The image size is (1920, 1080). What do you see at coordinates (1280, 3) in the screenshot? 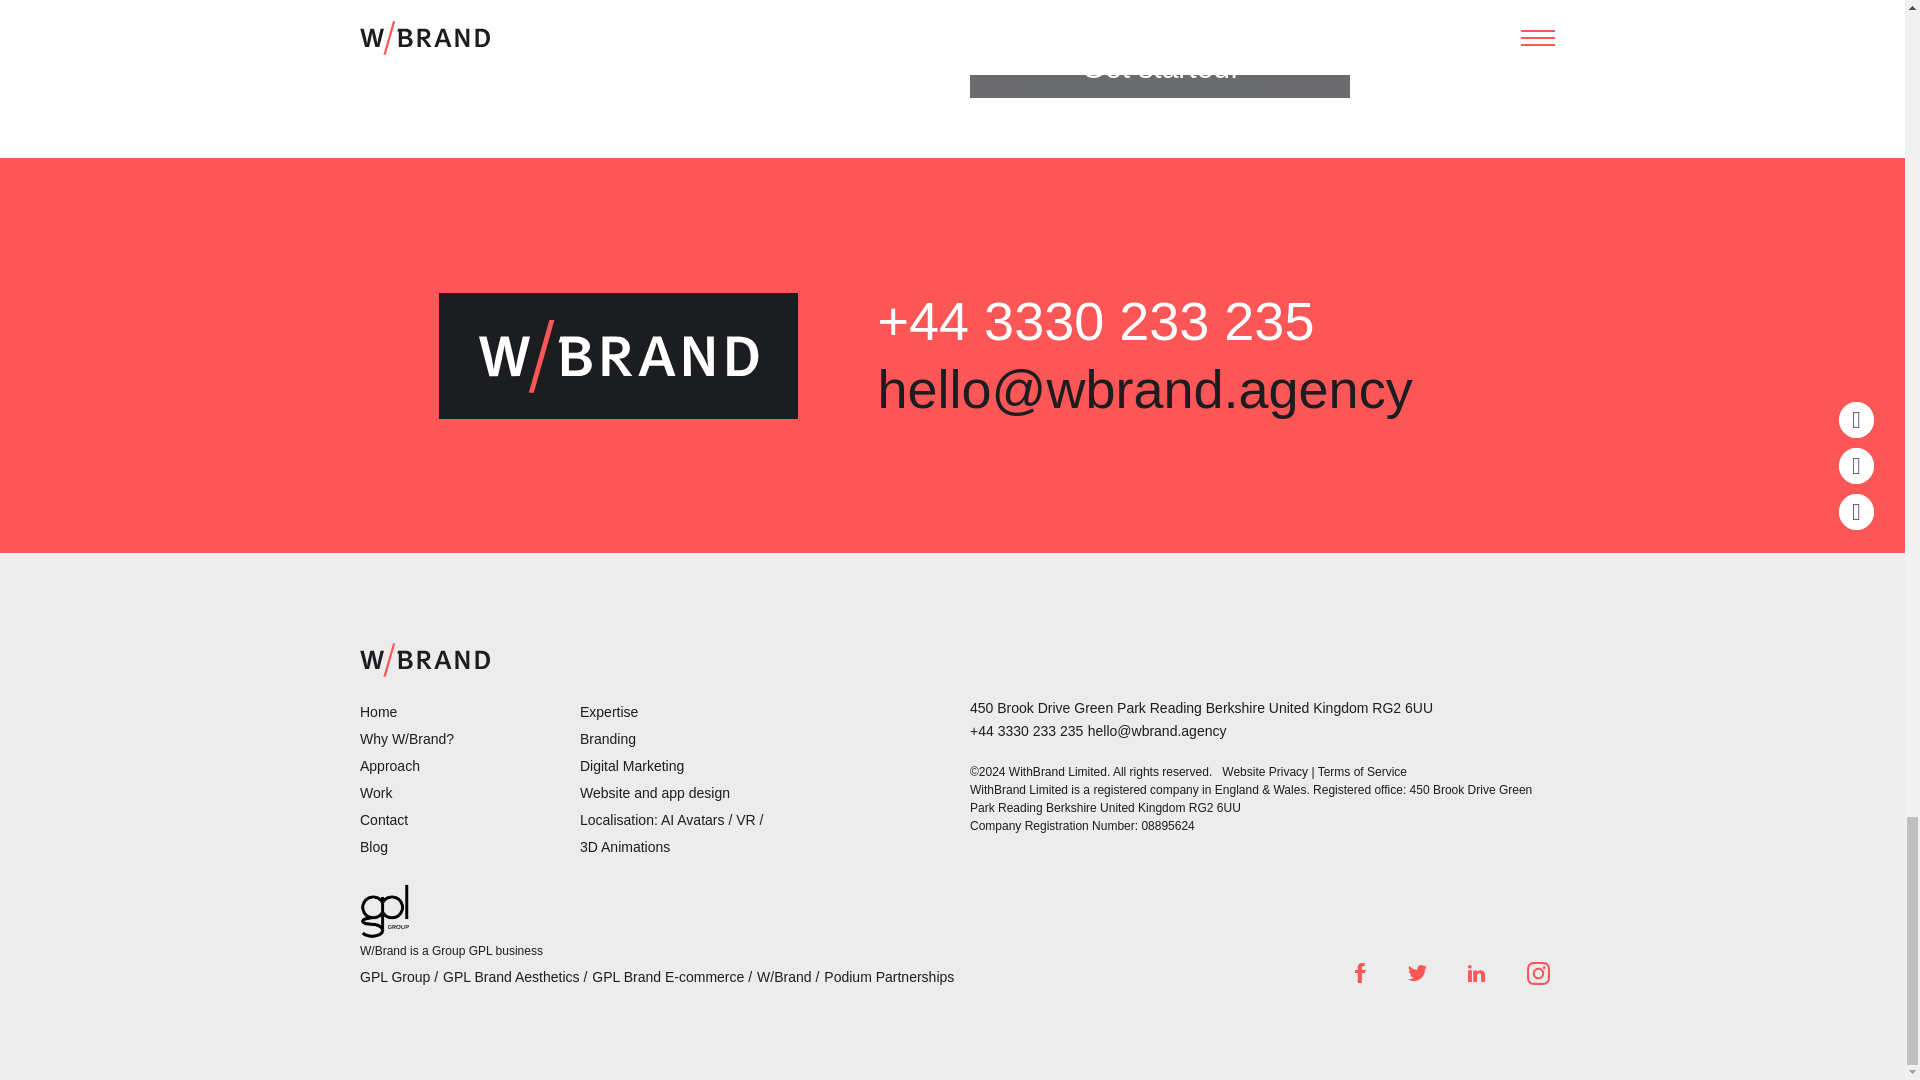
I see `privacy policy` at bounding box center [1280, 3].